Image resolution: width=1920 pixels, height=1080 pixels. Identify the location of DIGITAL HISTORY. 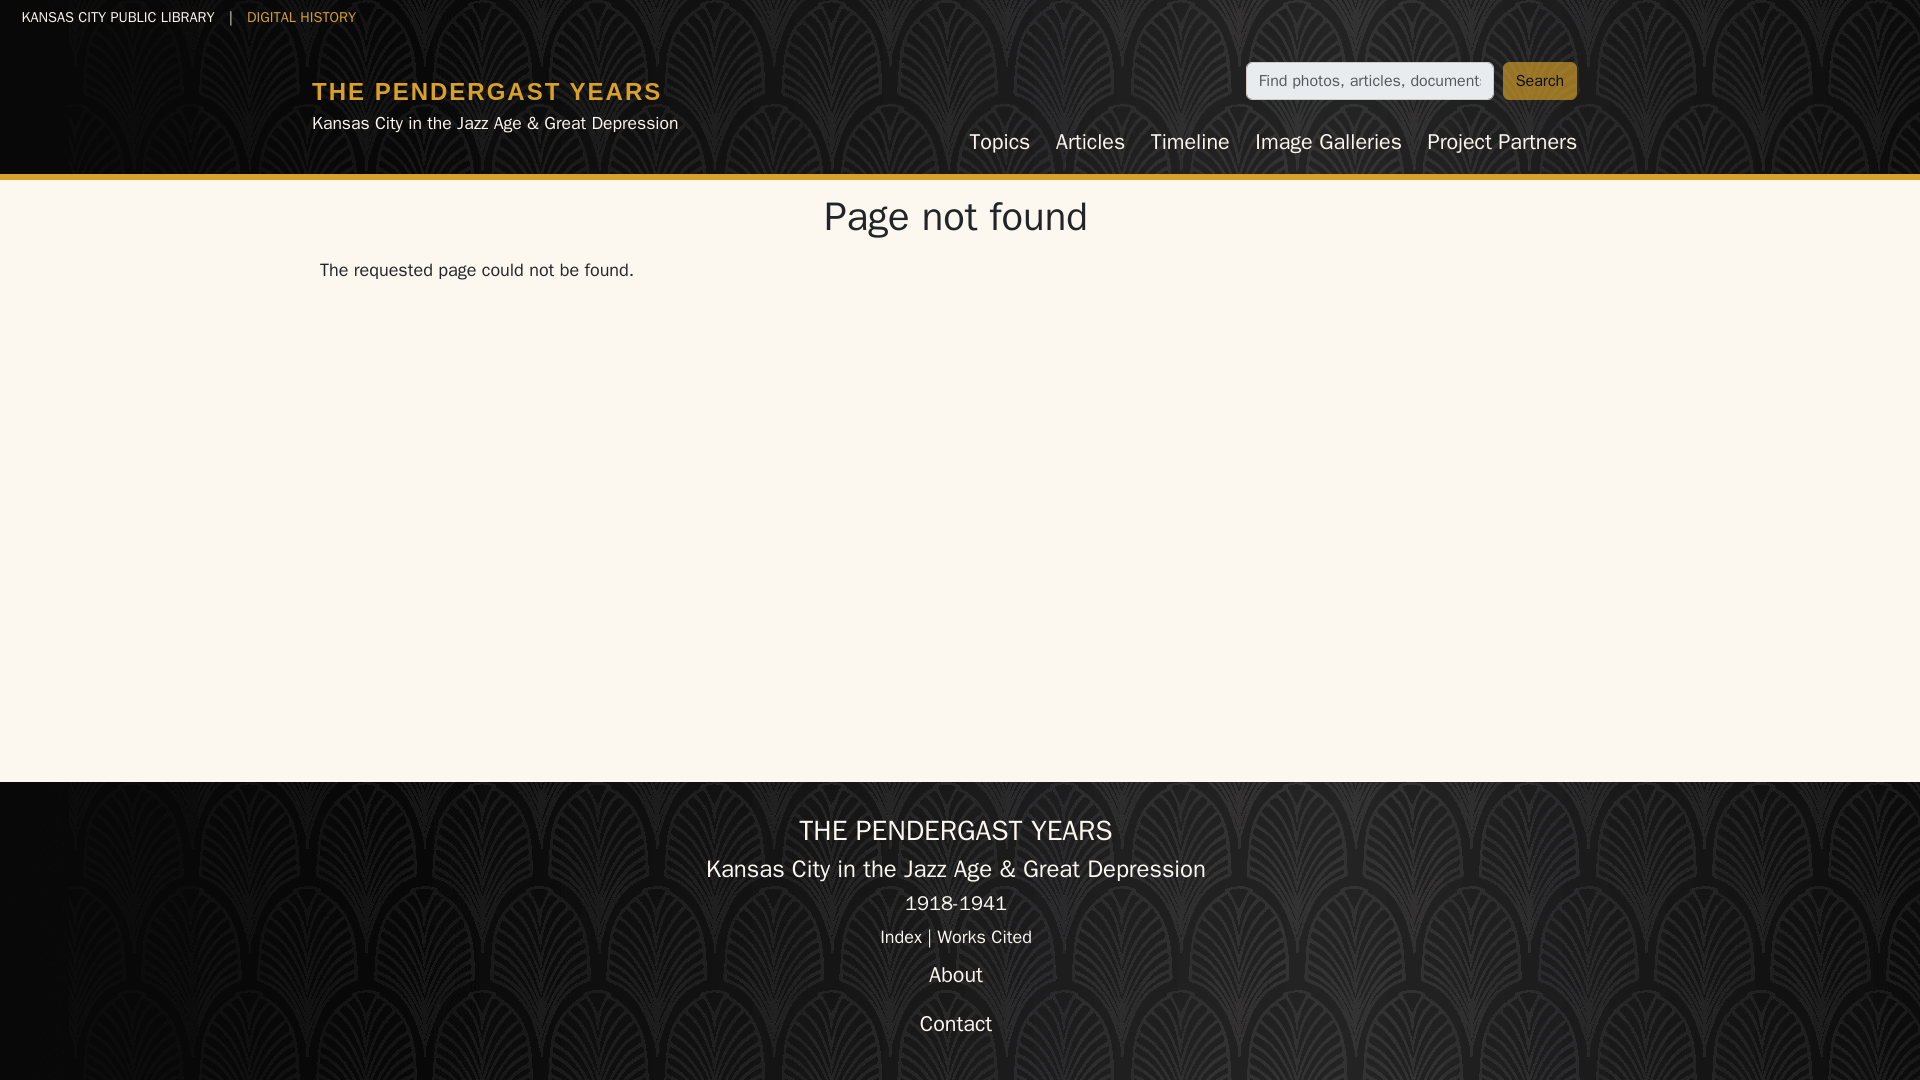
(301, 16).